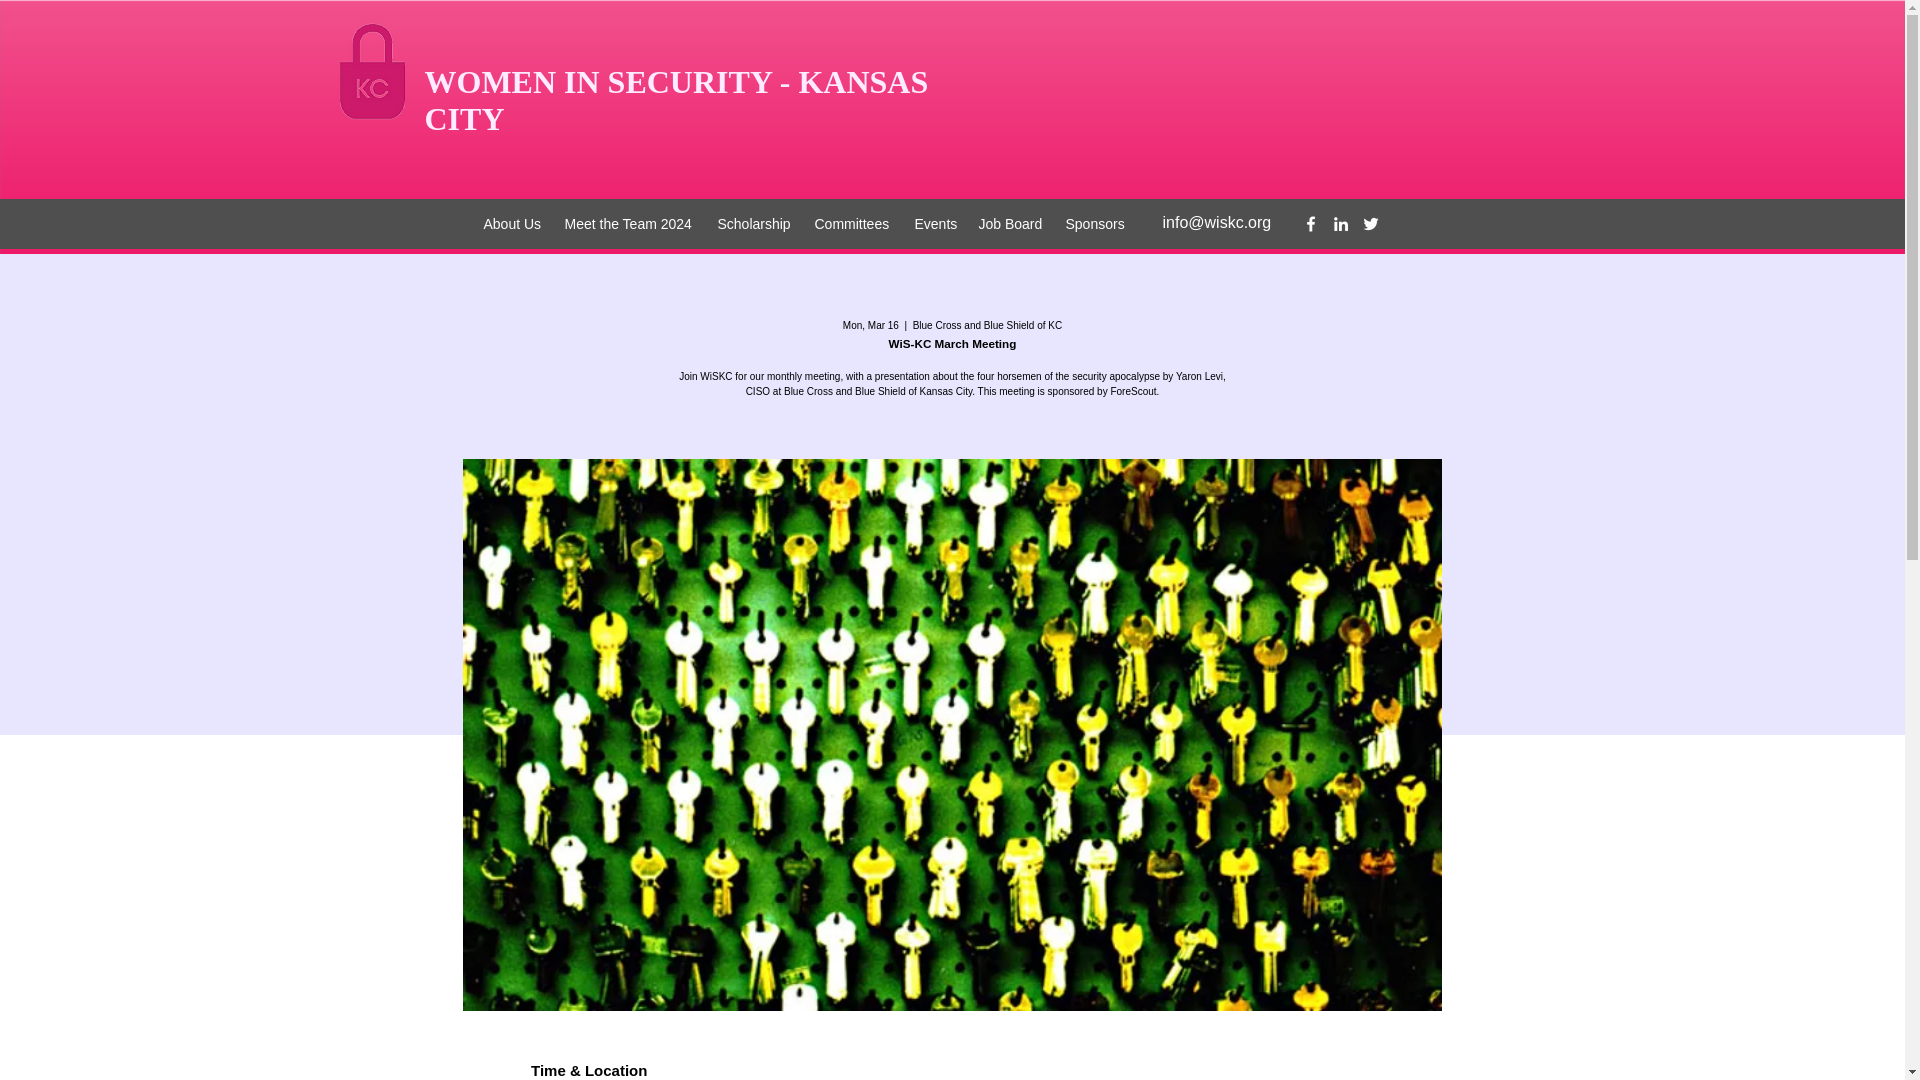 The width and height of the screenshot is (1920, 1080). What do you see at coordinates (854, 224) in the screenshot?
I see `Committees` at bounding box center [854, 224].